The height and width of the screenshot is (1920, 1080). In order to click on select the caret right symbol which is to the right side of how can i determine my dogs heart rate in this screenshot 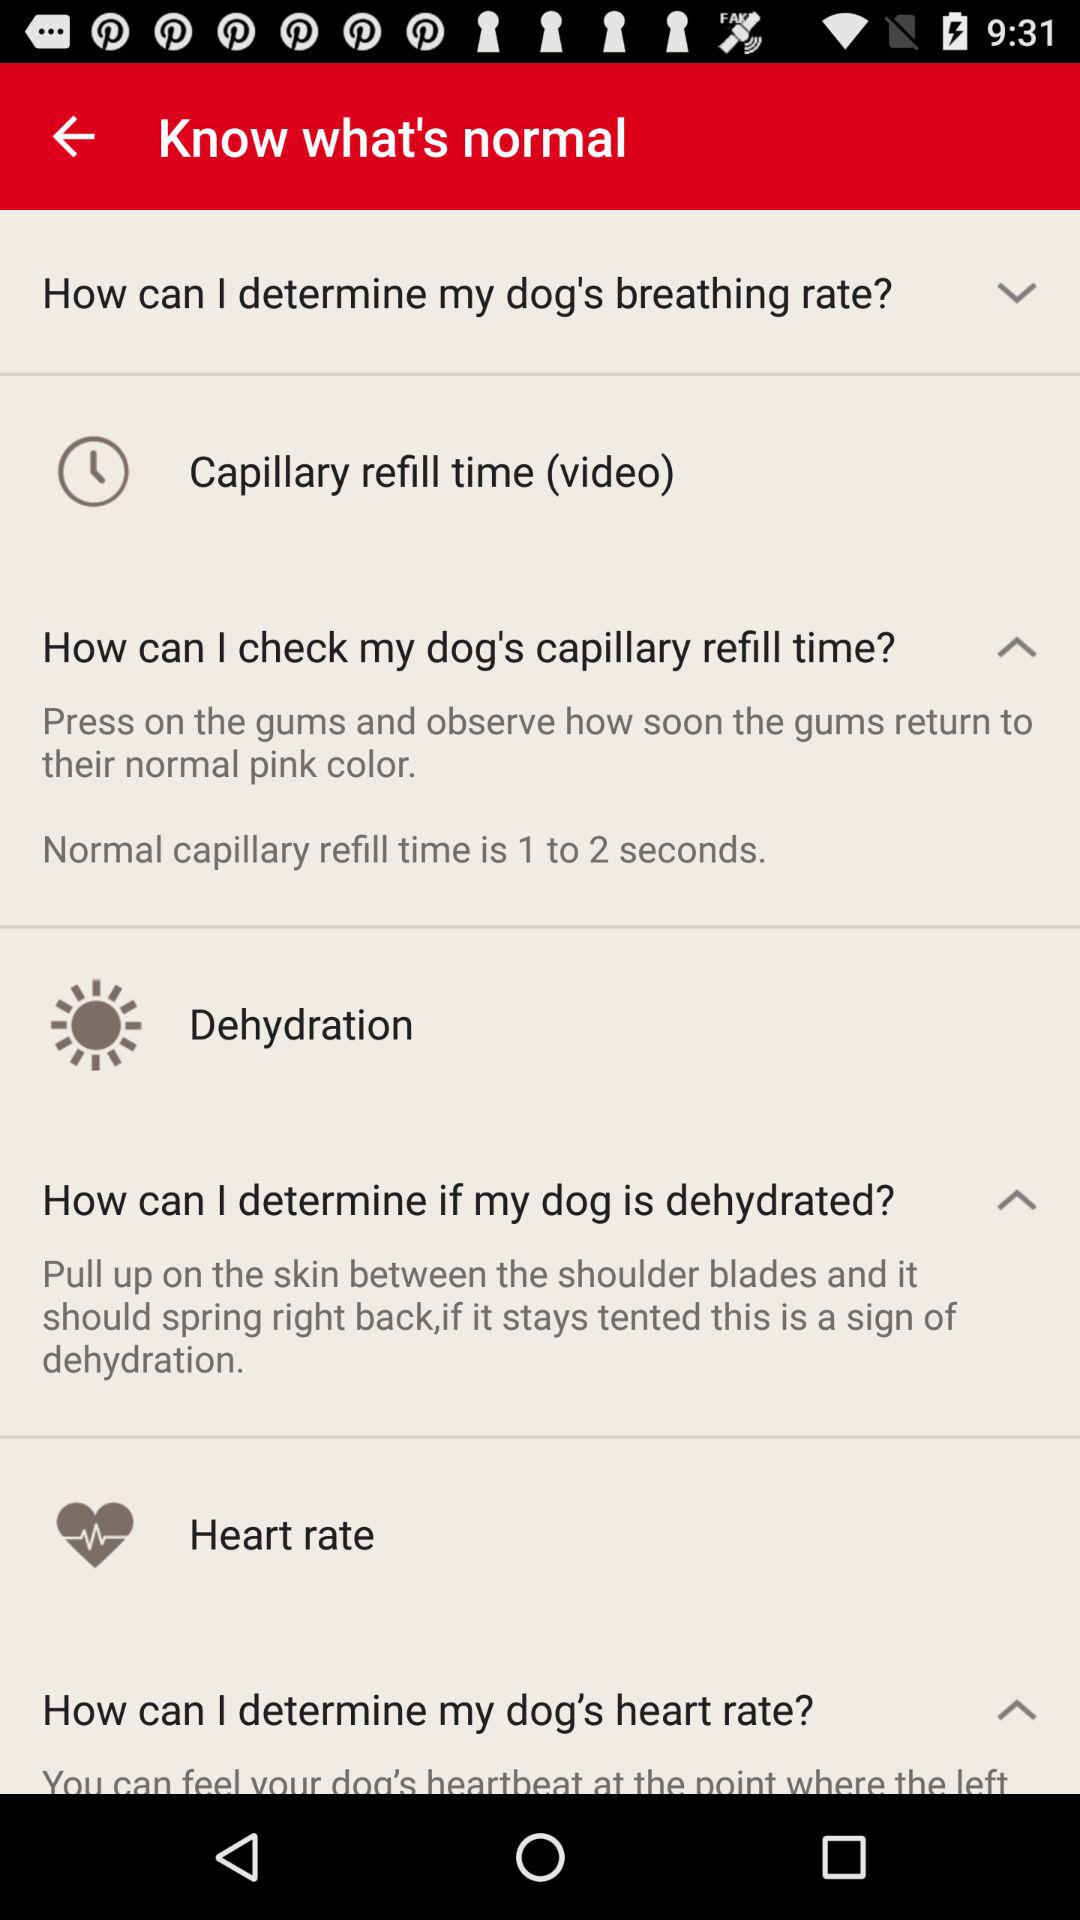, I will do `click(1016, 1708)`.